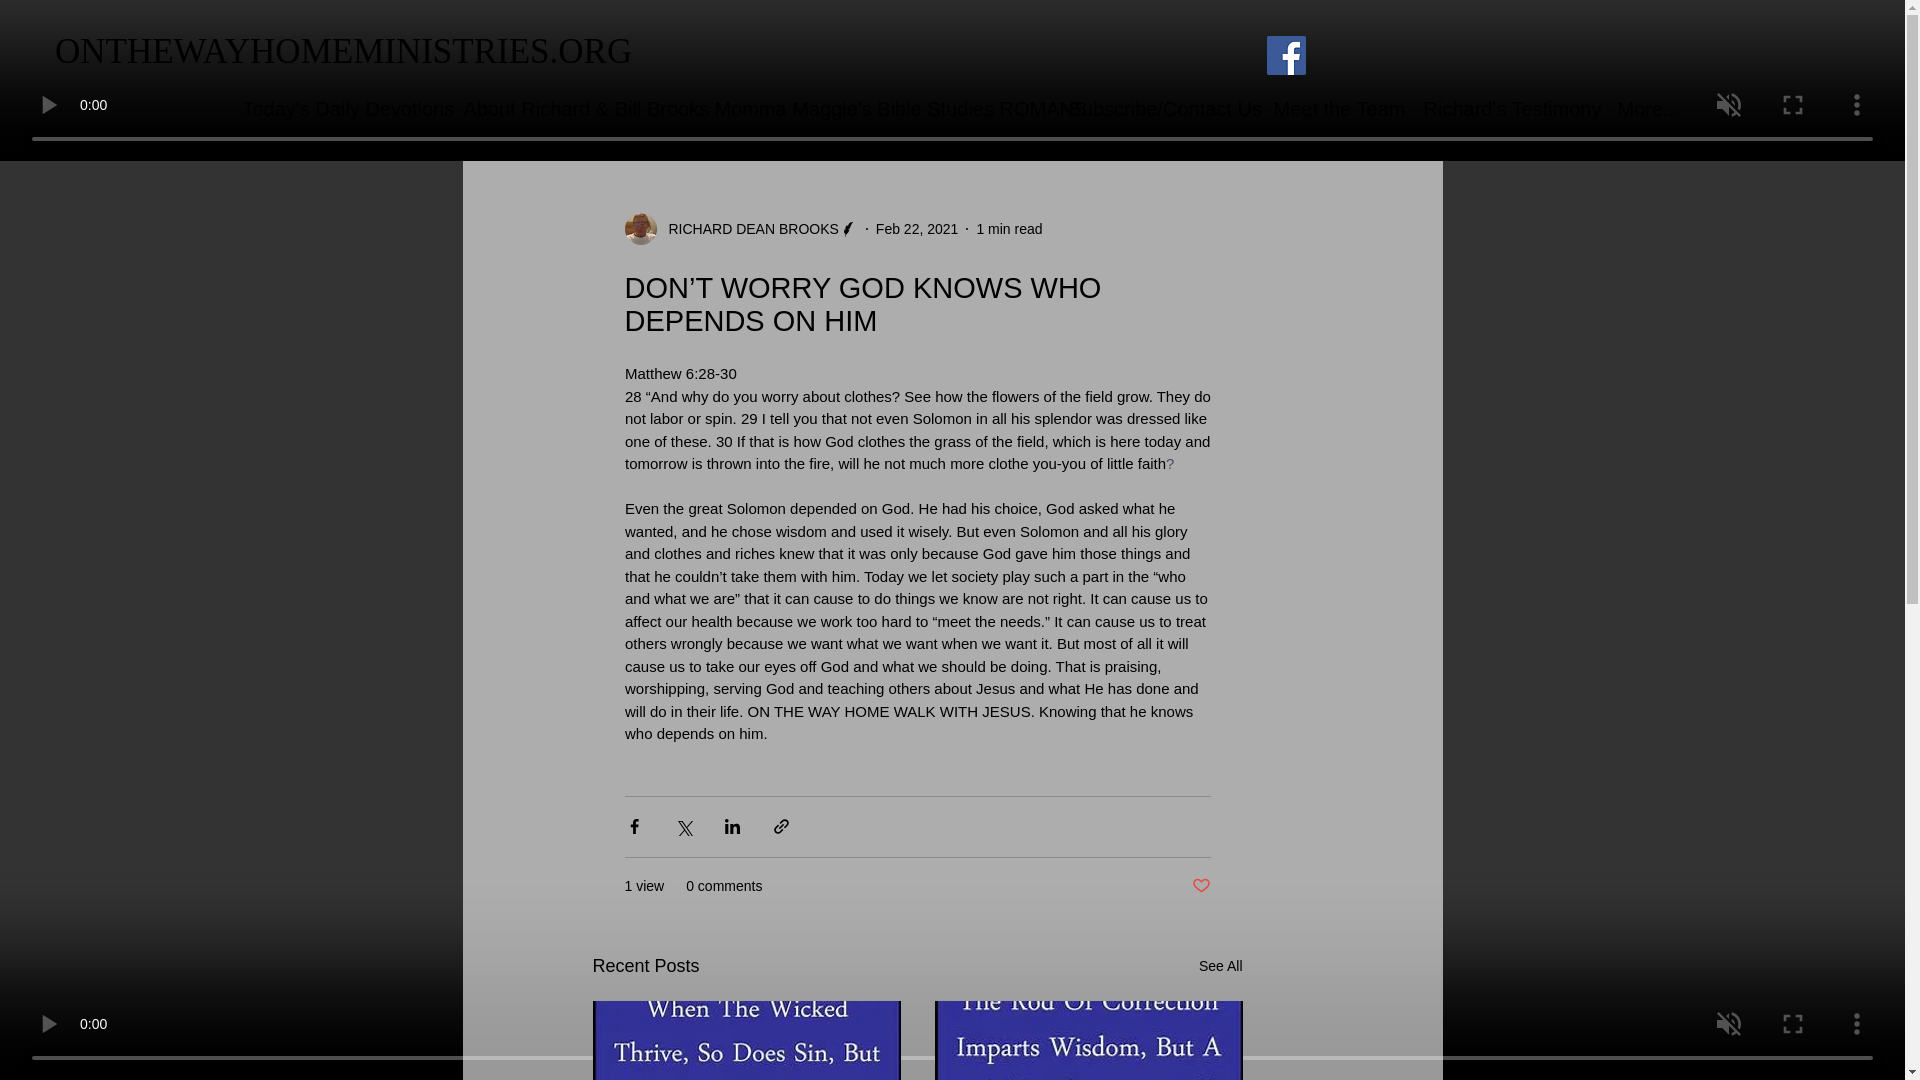 This screenshot has width=1920, height=1080. I want to click on ONTHEWAYHOMEMINISTRIES.ORG, so click(343, 52).